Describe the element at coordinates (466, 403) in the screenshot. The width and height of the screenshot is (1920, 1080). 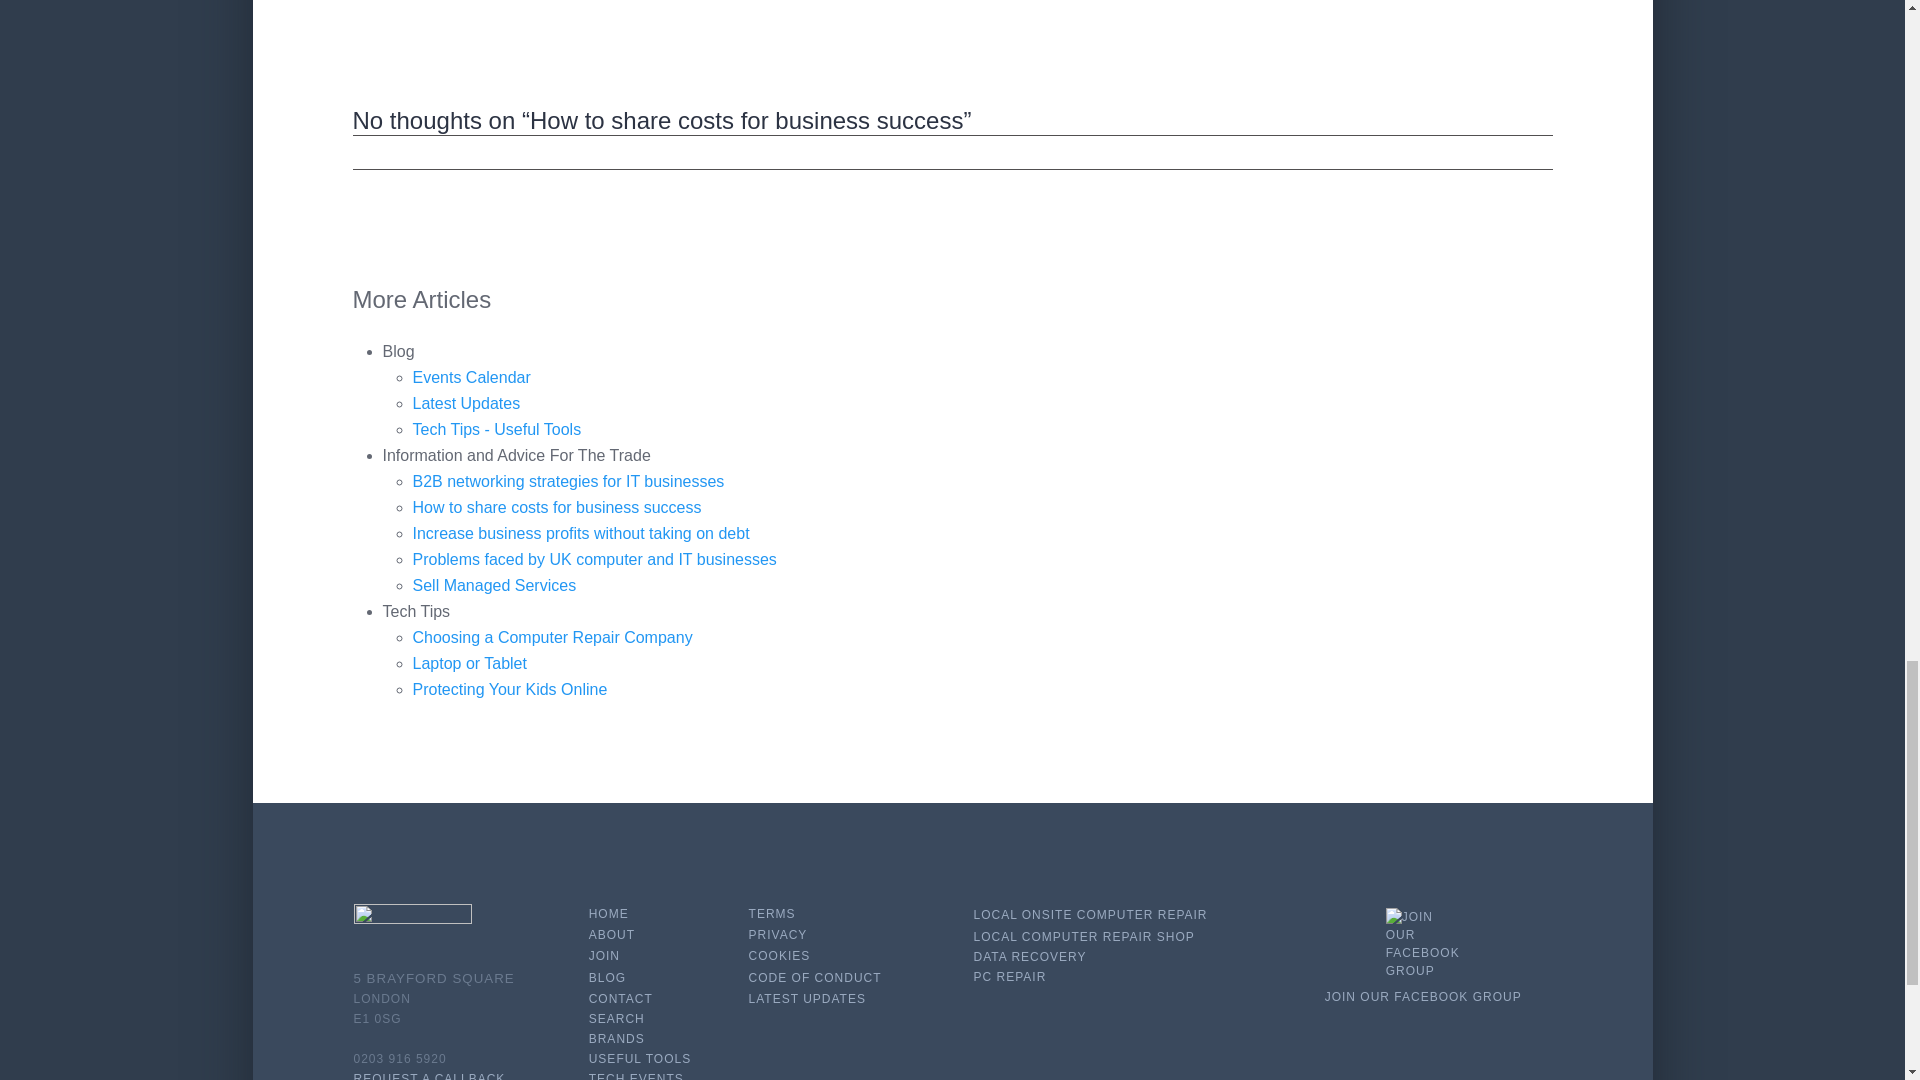
I see `Latest Updates` at that location.